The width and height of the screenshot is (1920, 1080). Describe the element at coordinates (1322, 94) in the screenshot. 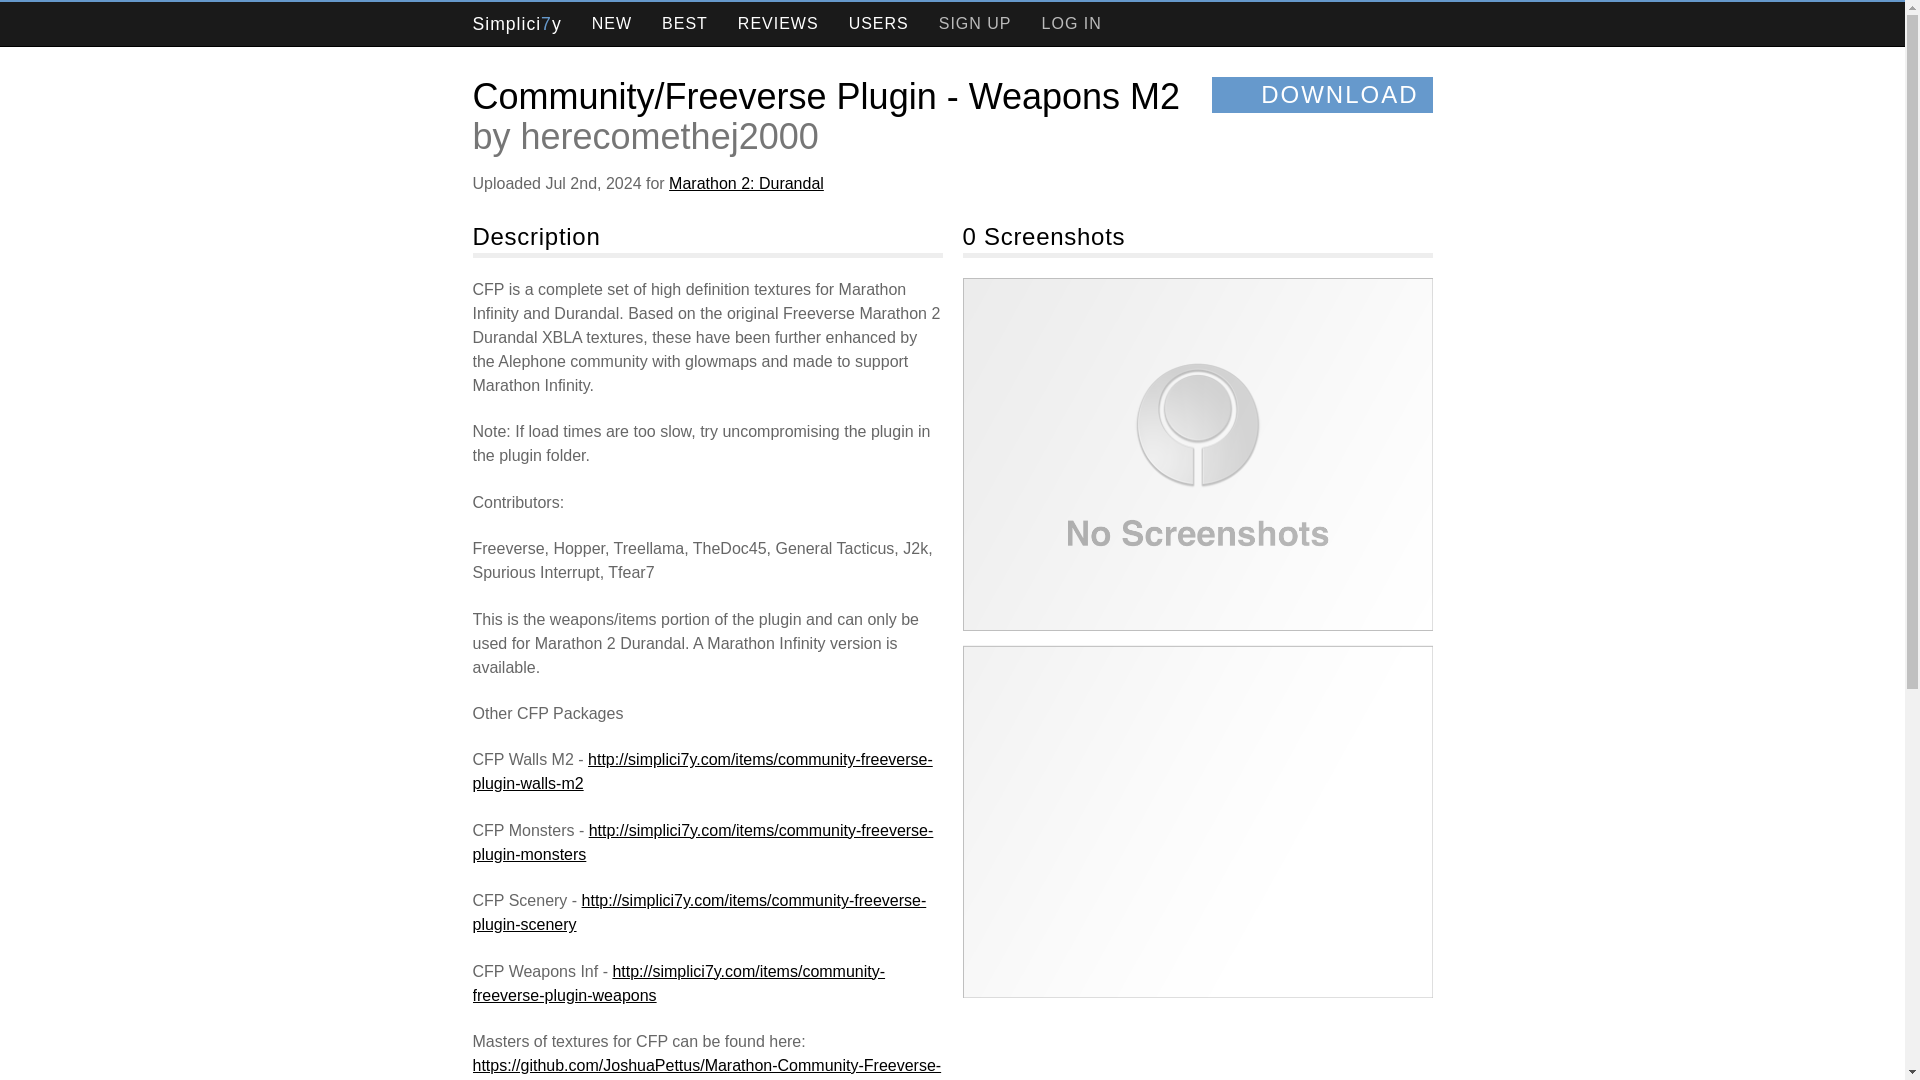

I see `DOWNLOAD` at that location.